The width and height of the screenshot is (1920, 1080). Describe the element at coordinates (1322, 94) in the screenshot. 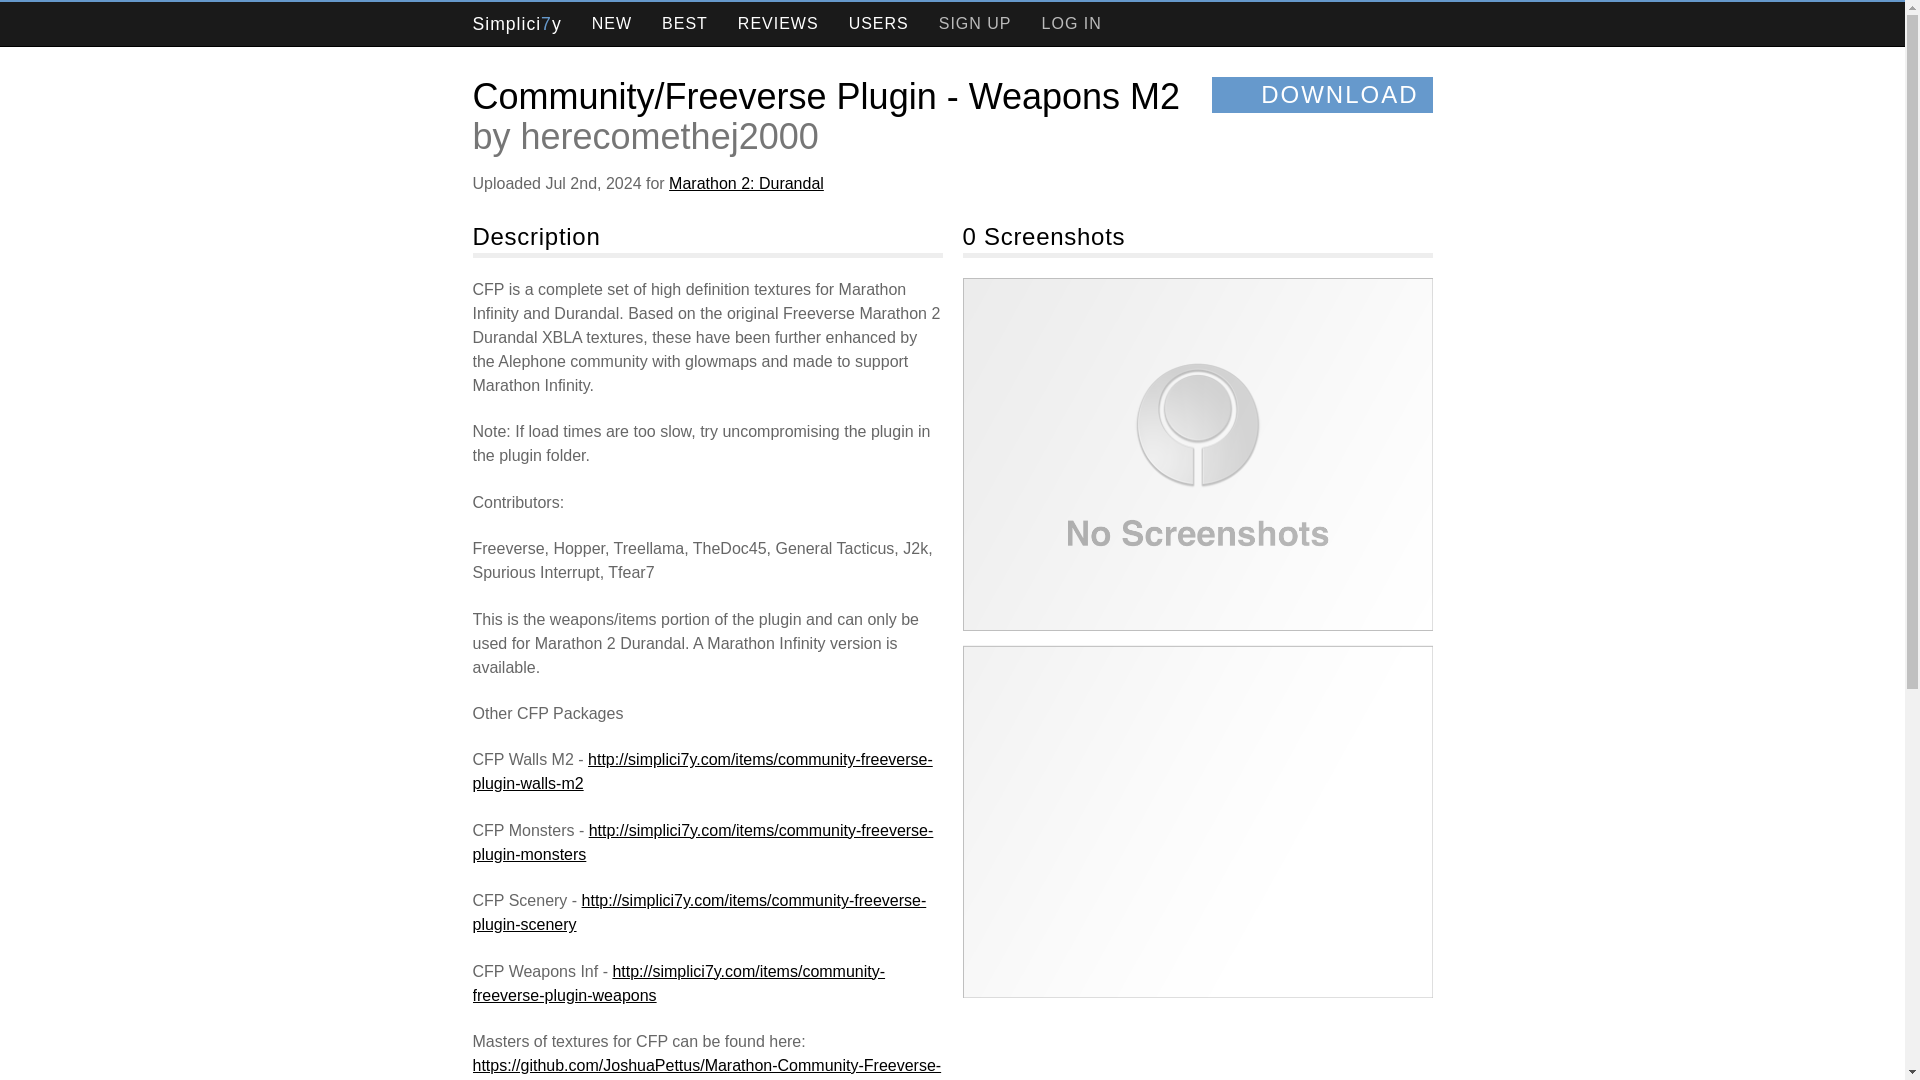

I see `DOWNLOAD` at that location.